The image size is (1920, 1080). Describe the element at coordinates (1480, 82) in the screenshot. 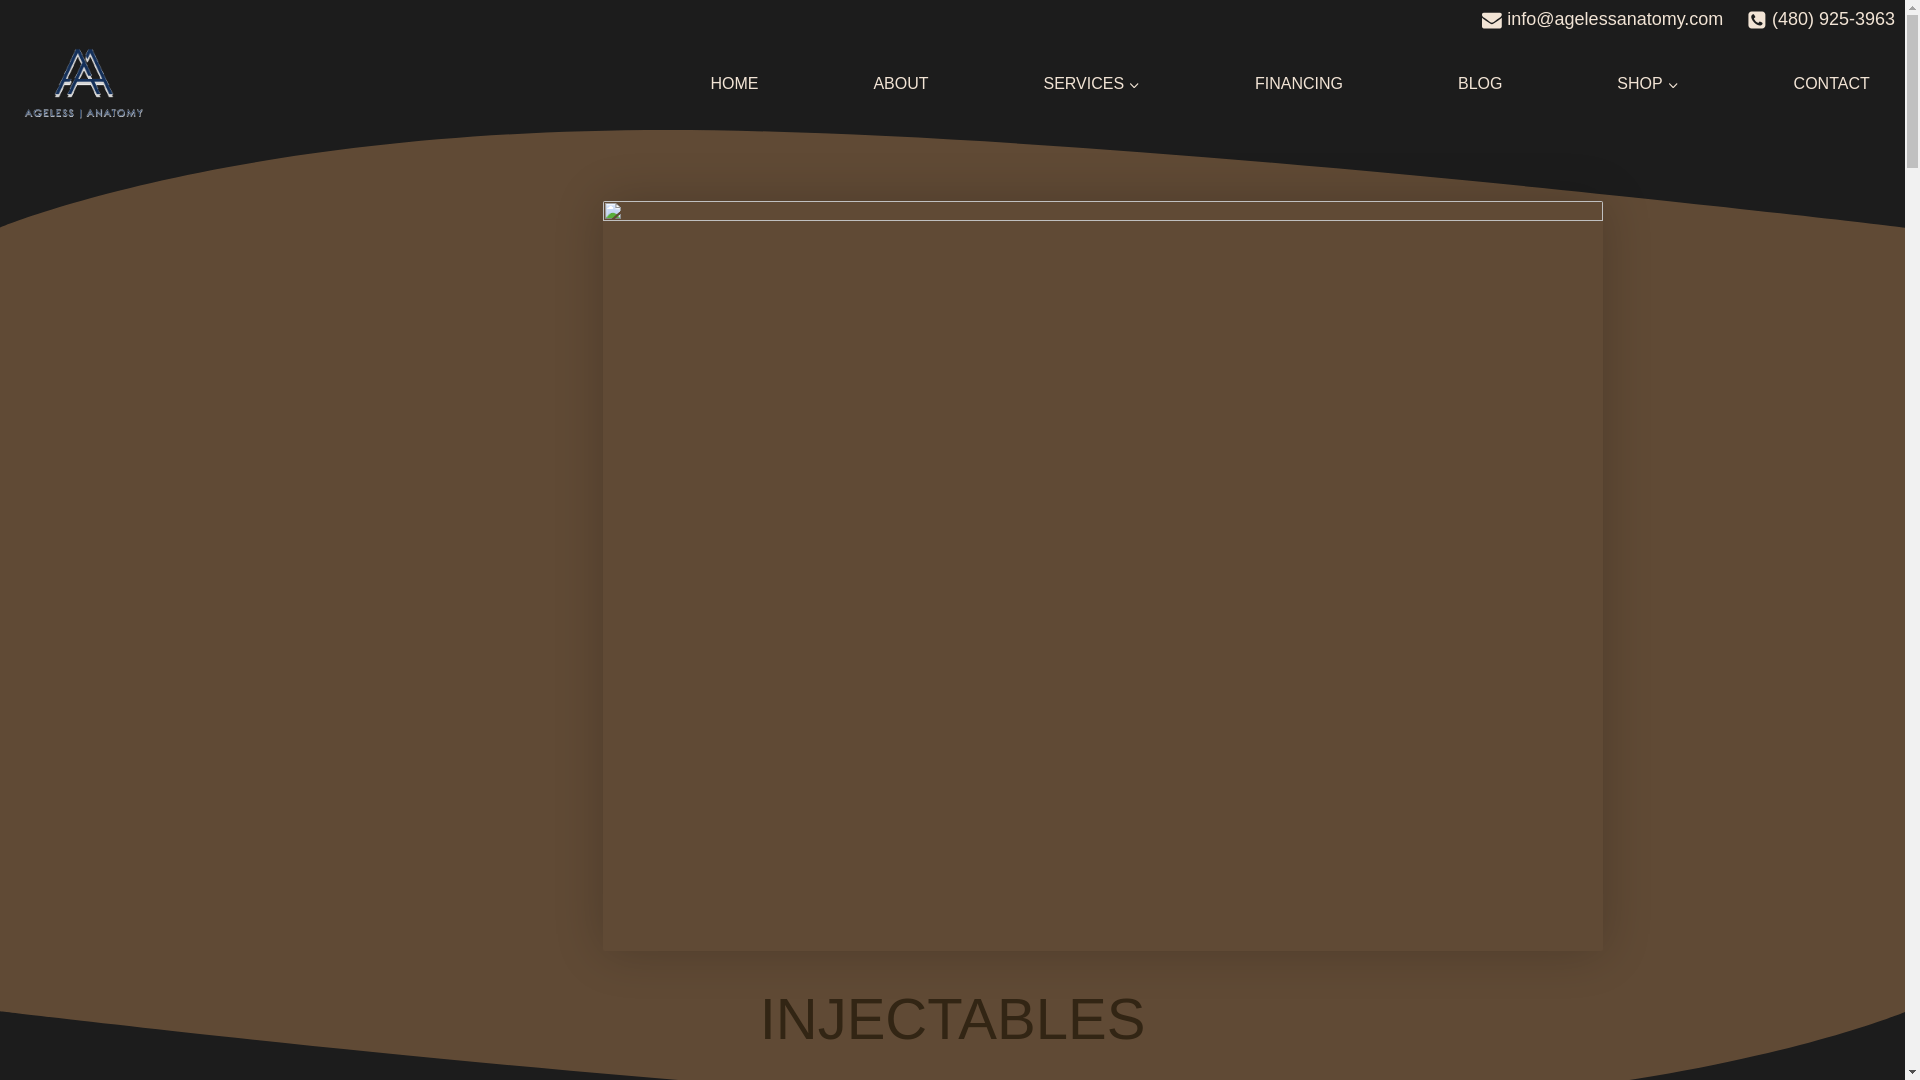

I see `BLOG` at that location.